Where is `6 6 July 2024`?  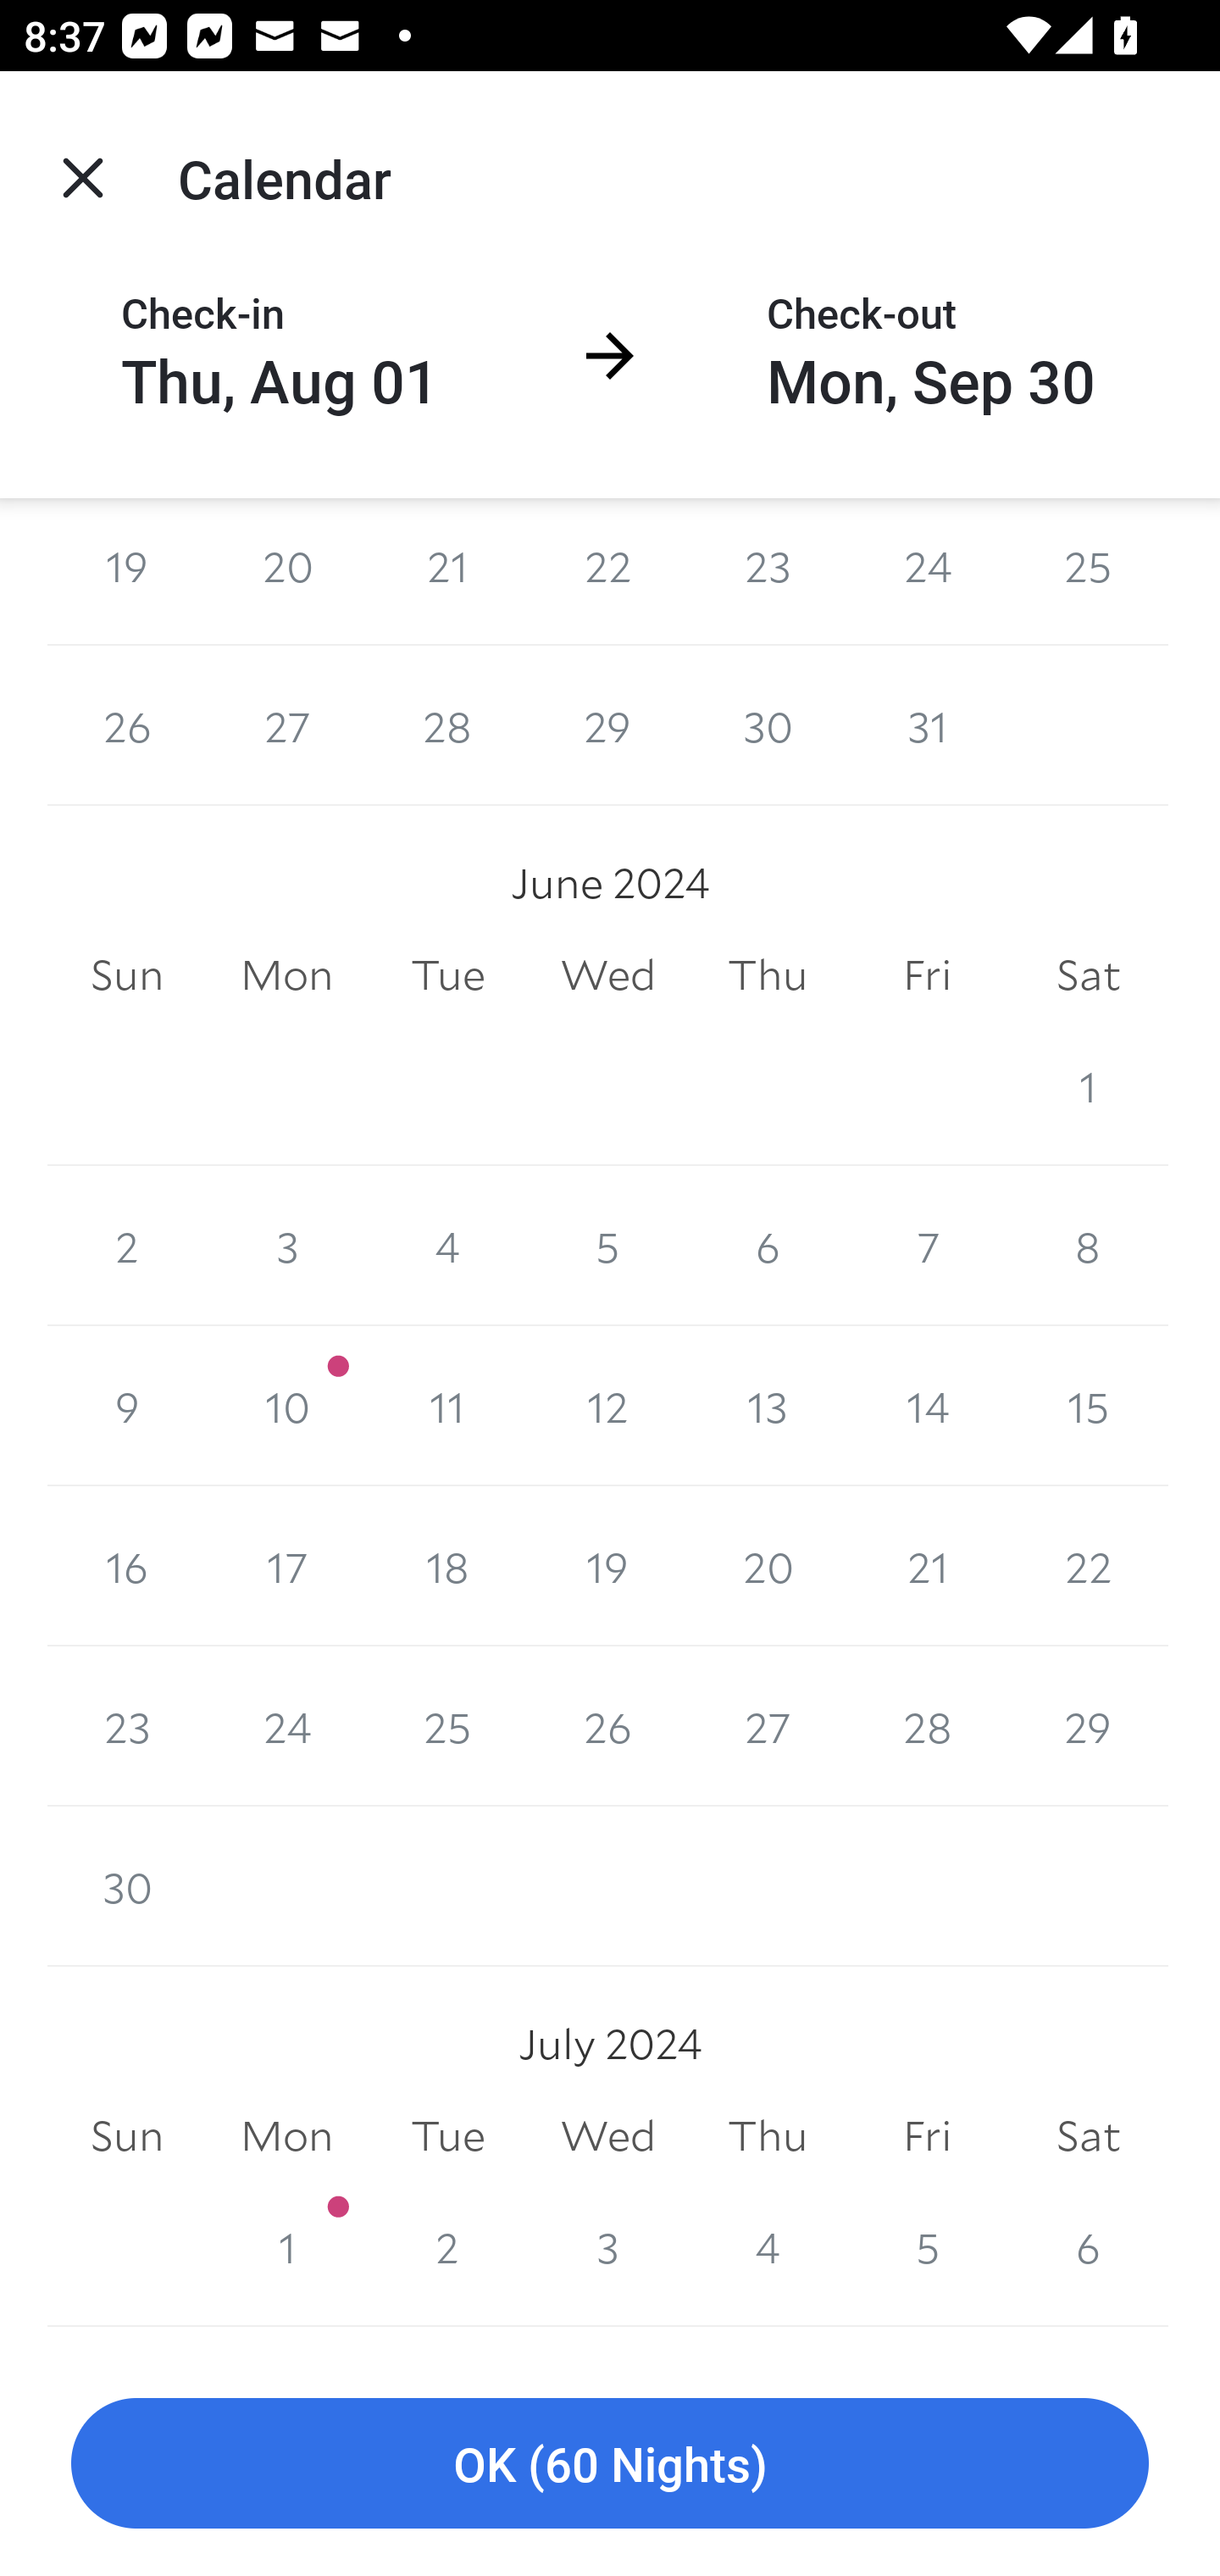
6 6 July 2024 is located at coordinates (1088, 2246).